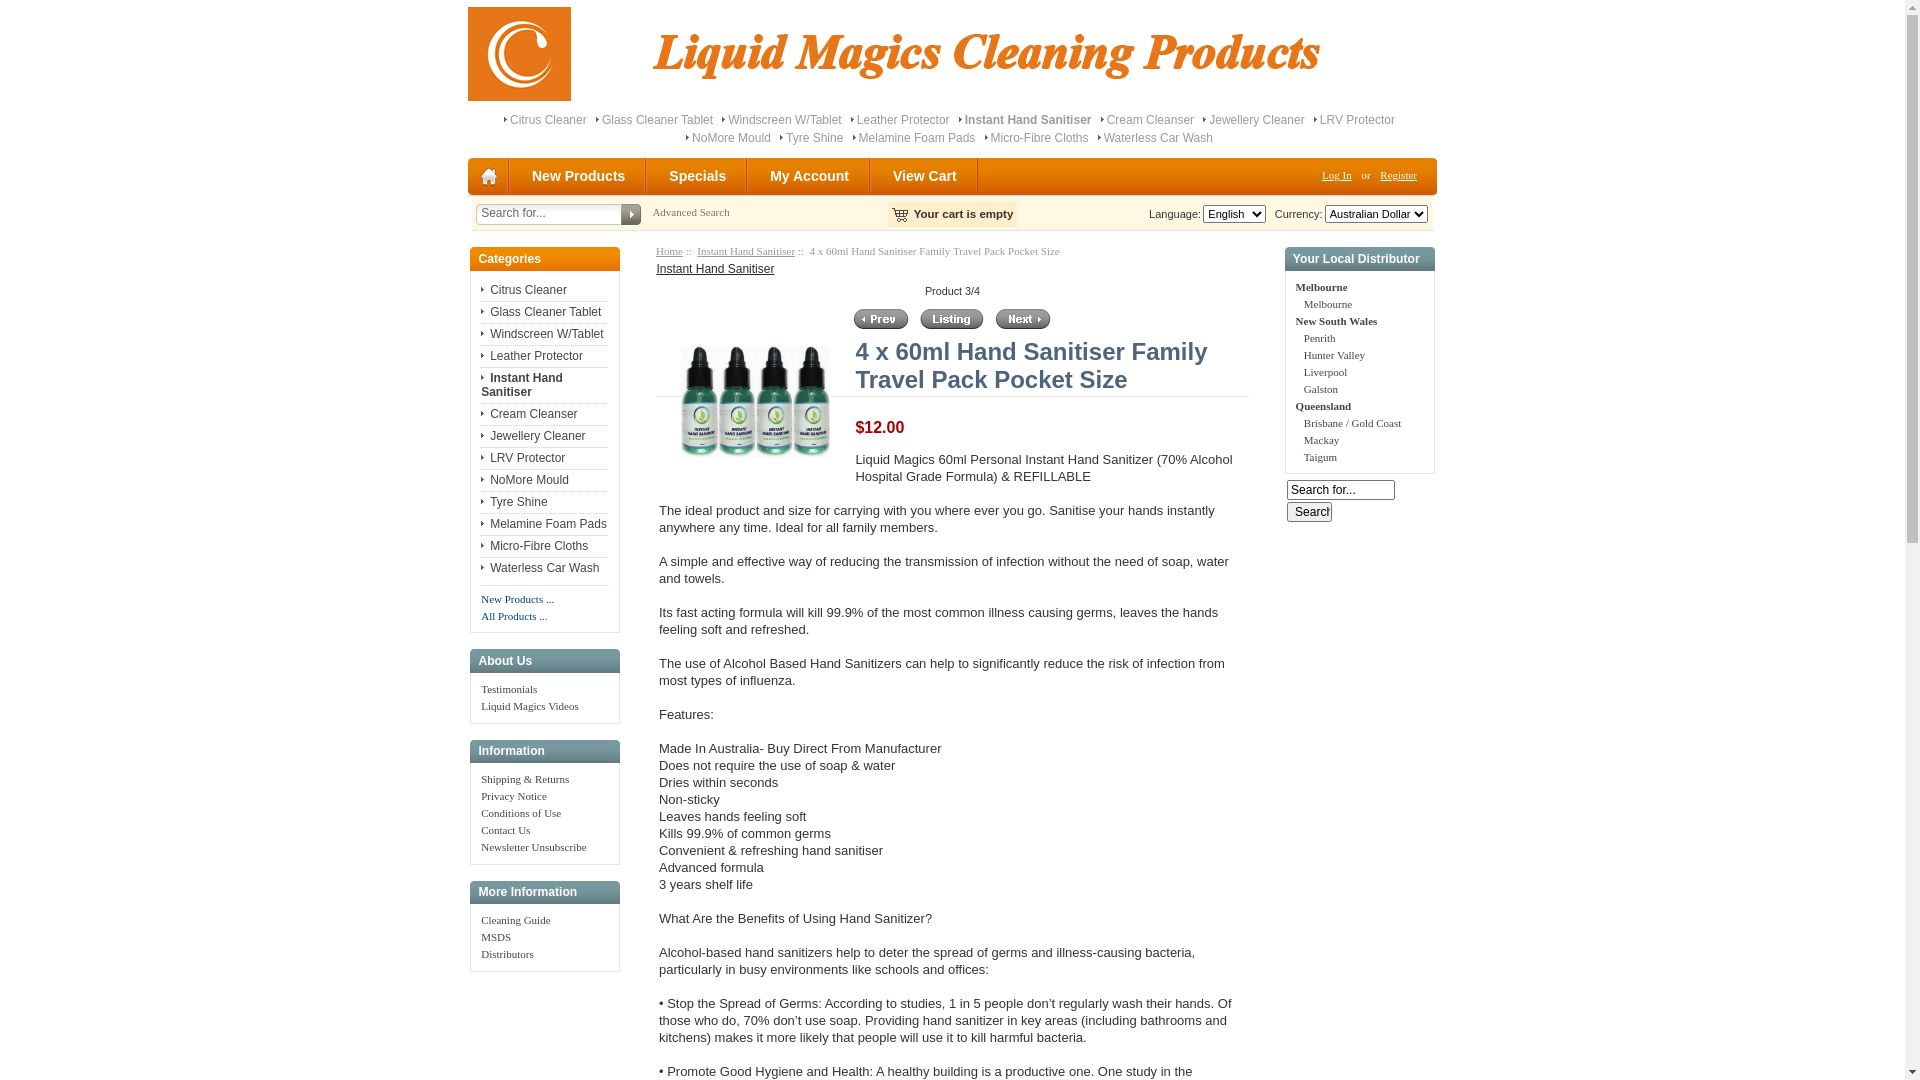 The image size is (1920, 1080). Describe the element at coordinates (544, 524) in the screenshot. I see `Melamine Foam Pads` at that location.